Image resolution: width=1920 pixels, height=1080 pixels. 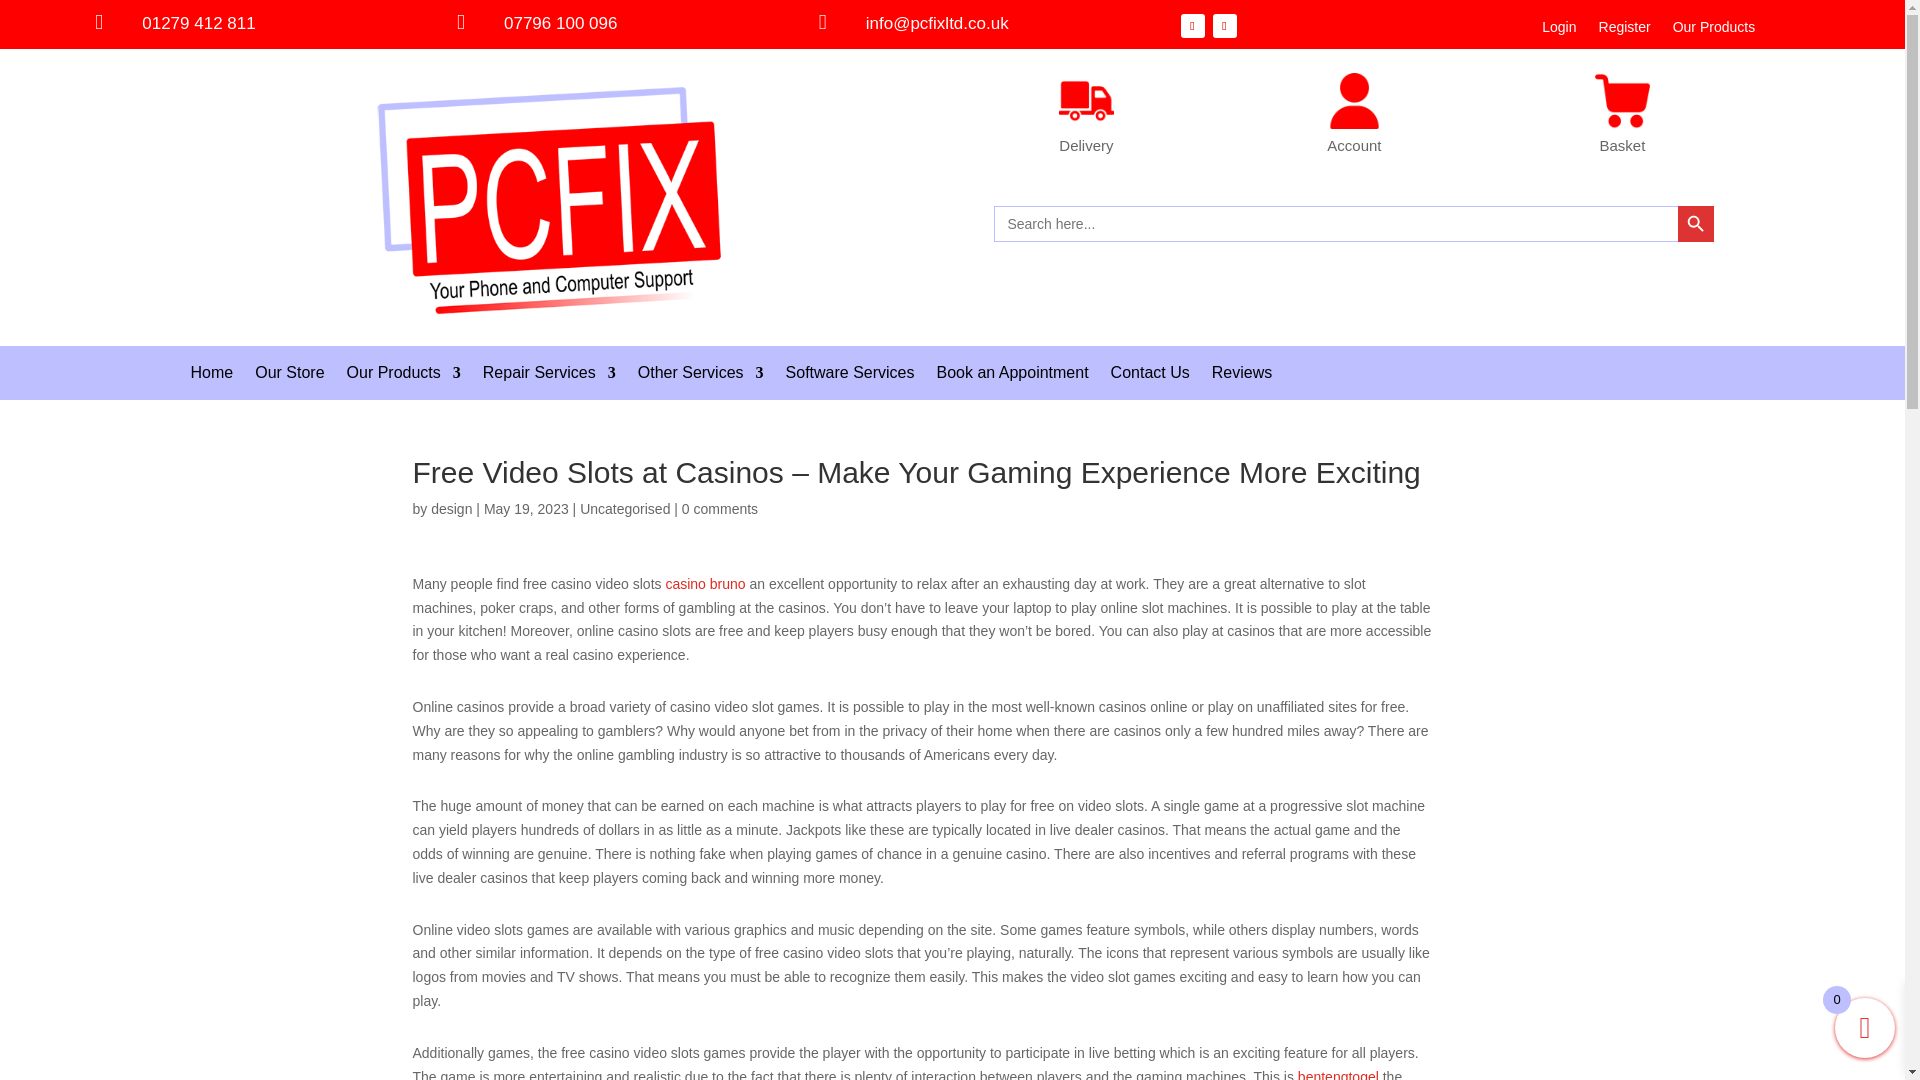 I want to click on shopping-cart, so click(x=1622, y=100).